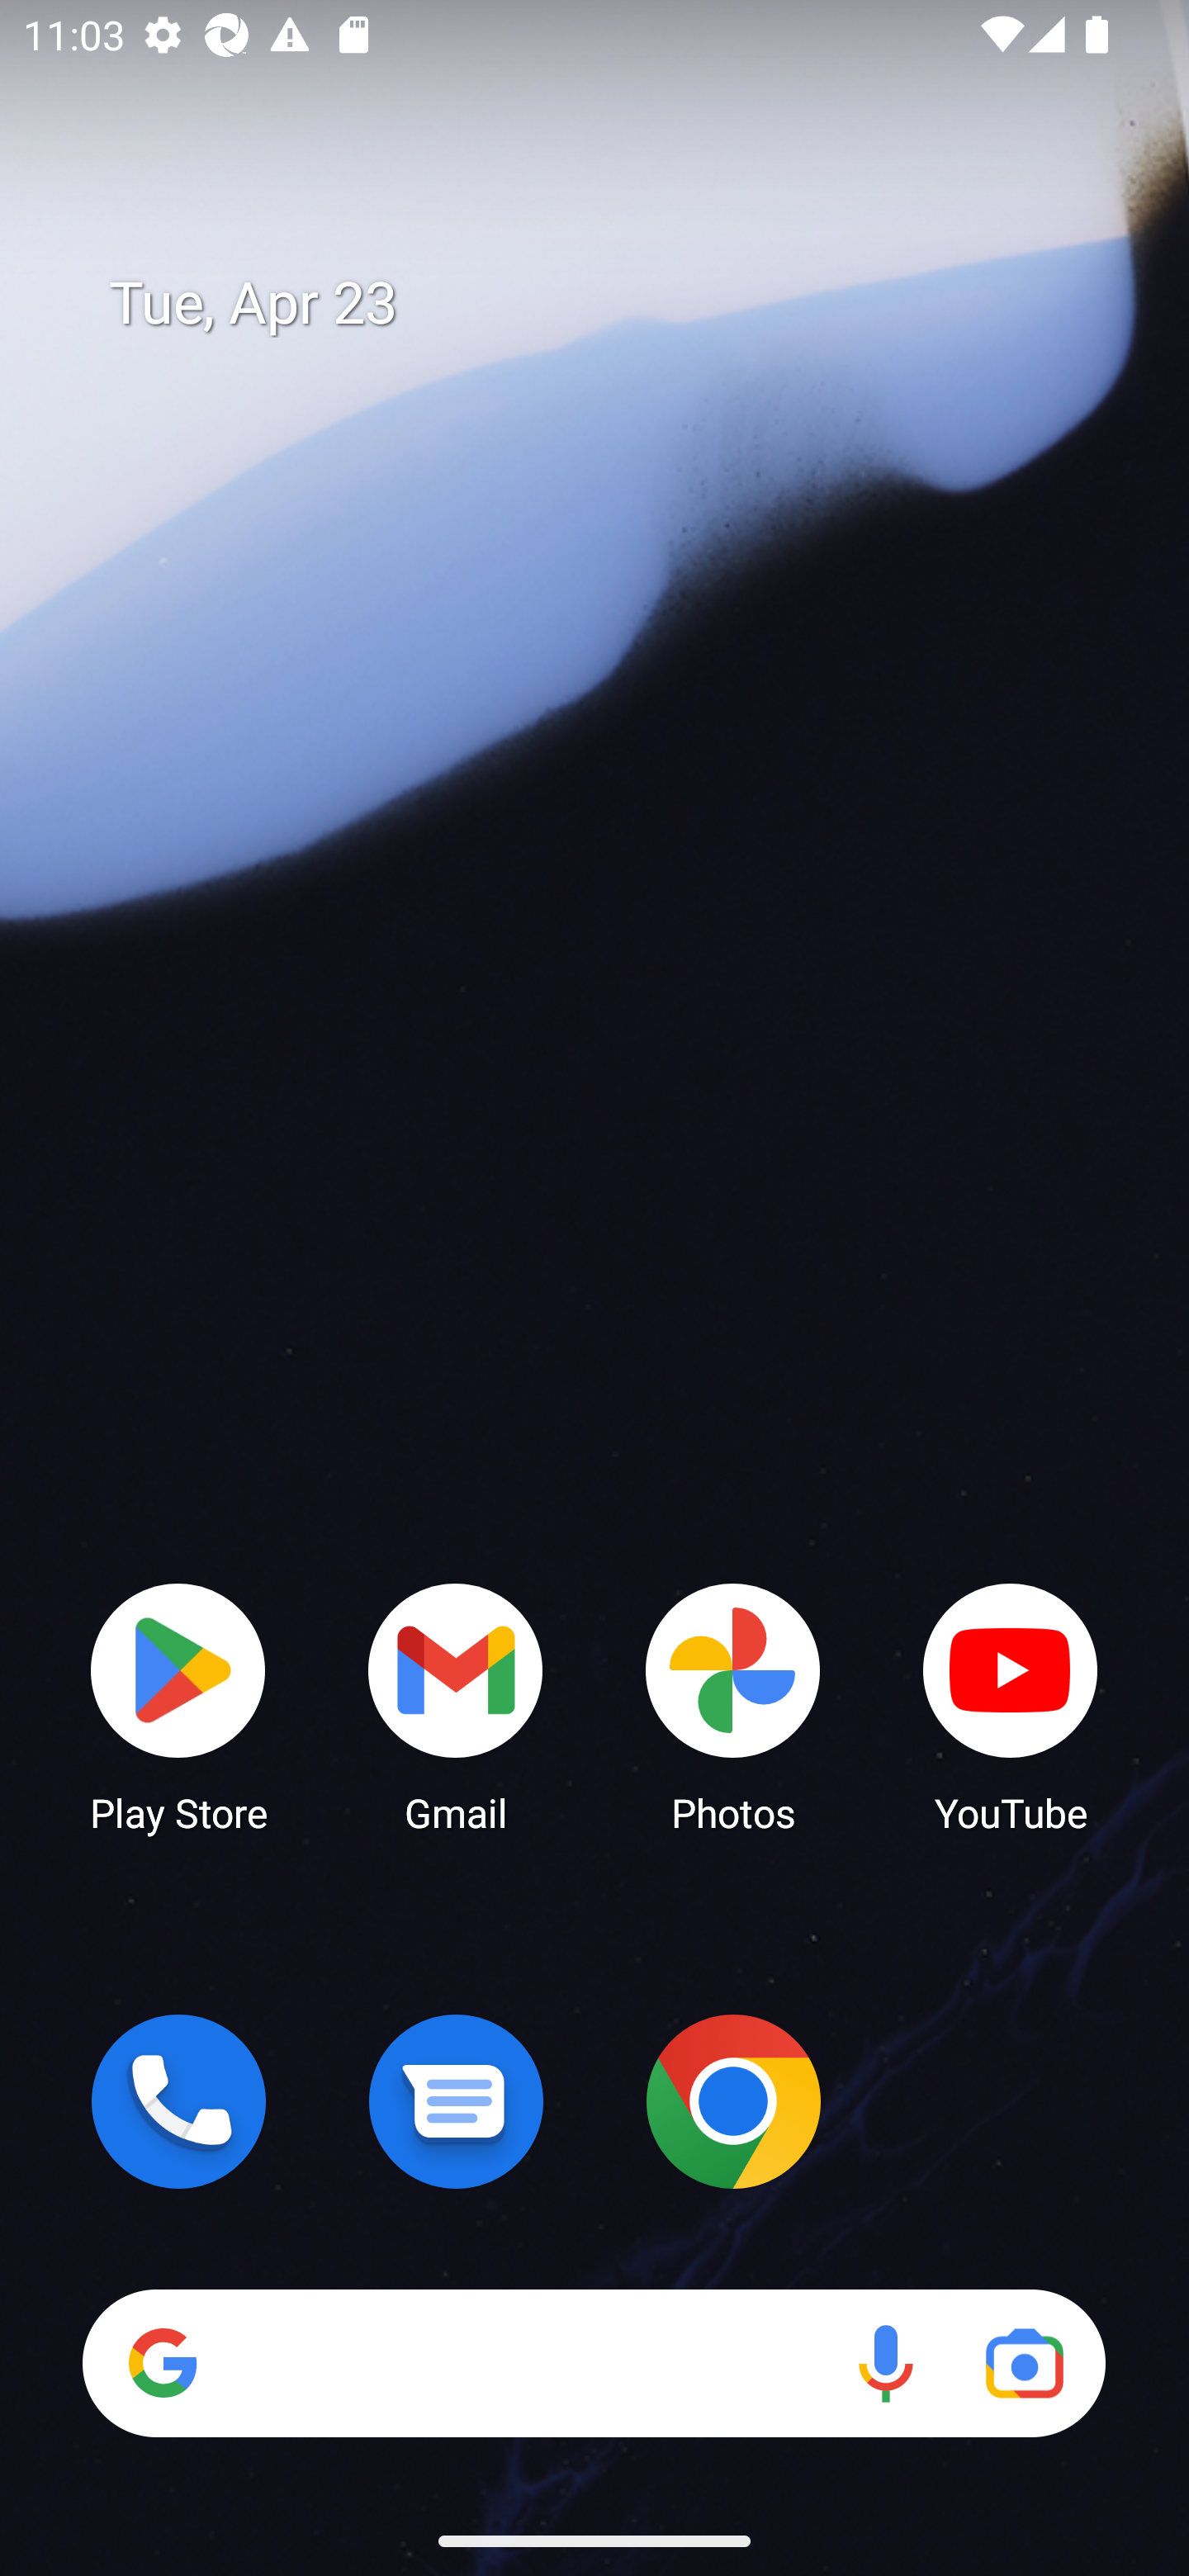 This screenshot has width=1189, height=2576. What do you see at coordinates (885, 2363) in the screenshot?
I see `Voice search` at bounding box center [885, 2363].